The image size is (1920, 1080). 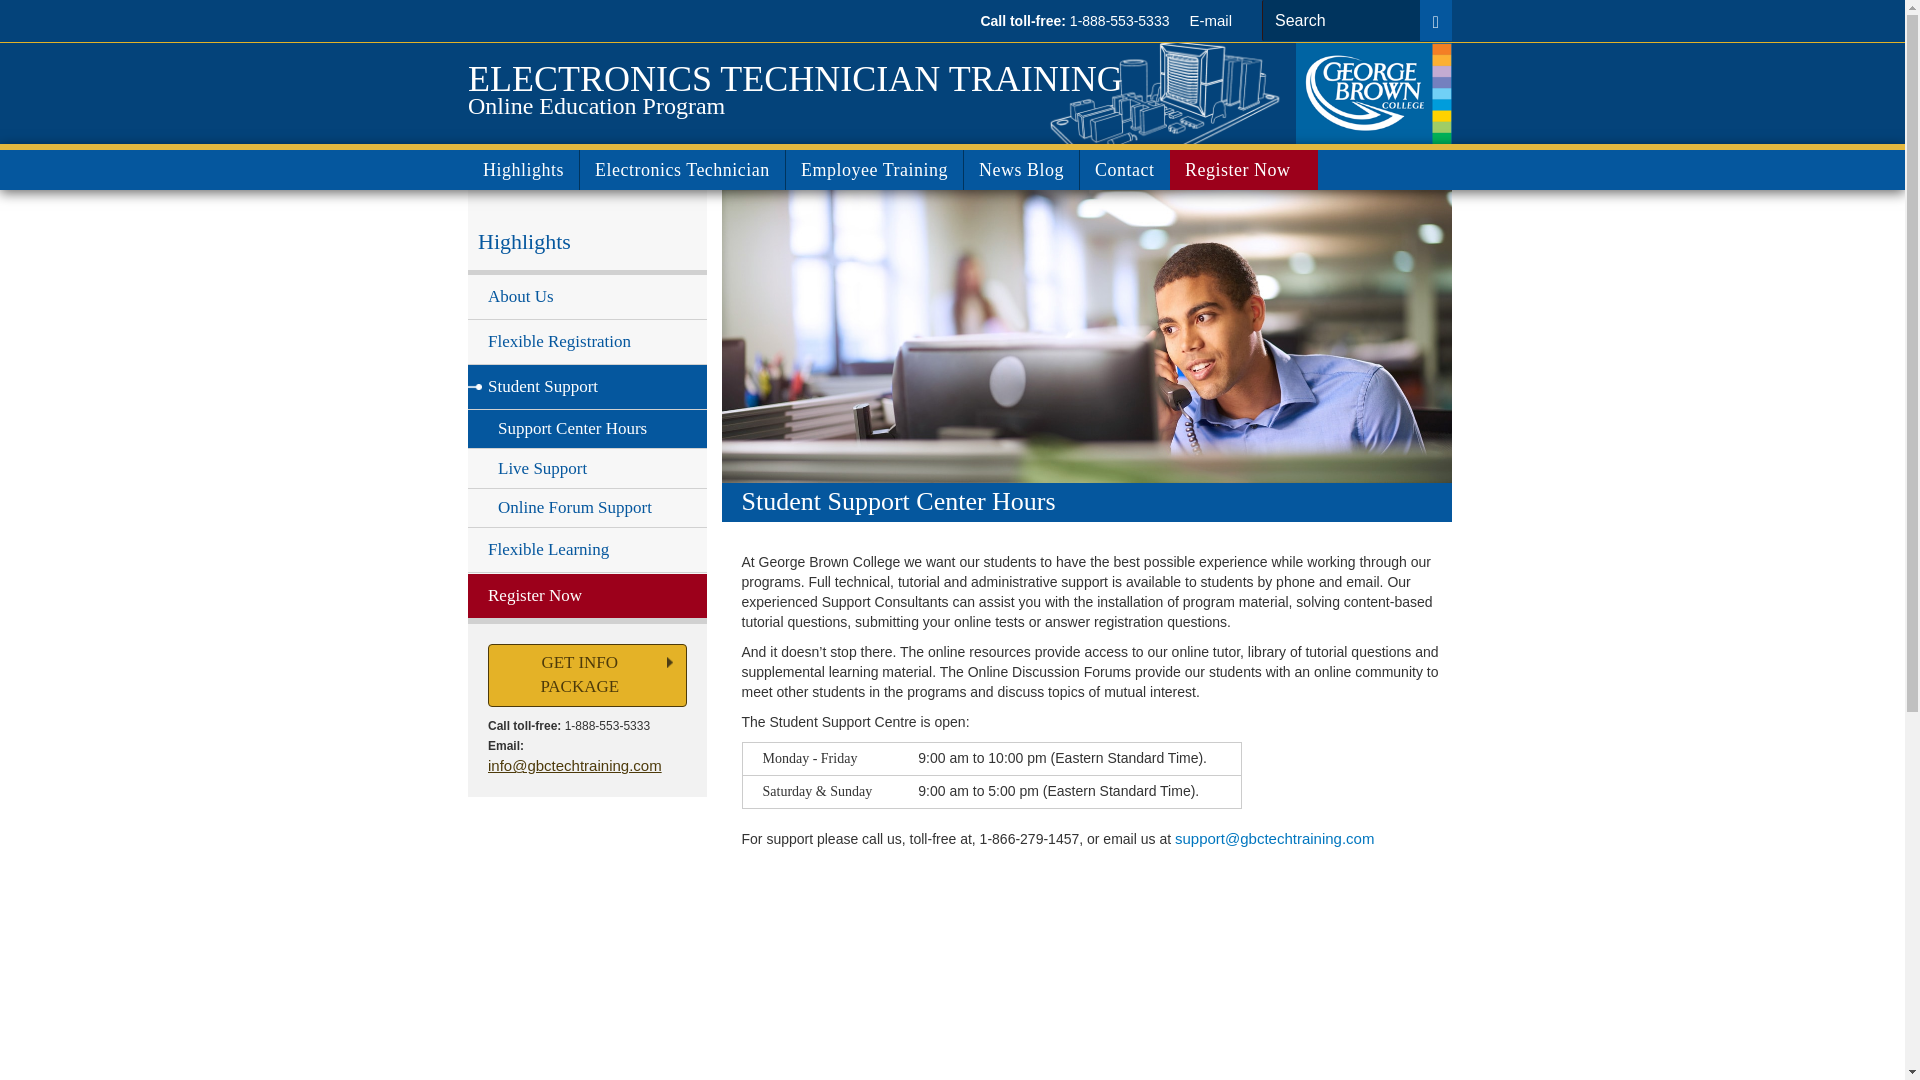 What do you see at coordinates (587, 596) in the screenshot?
I see `Register Now` at bounding box center [587, 596].